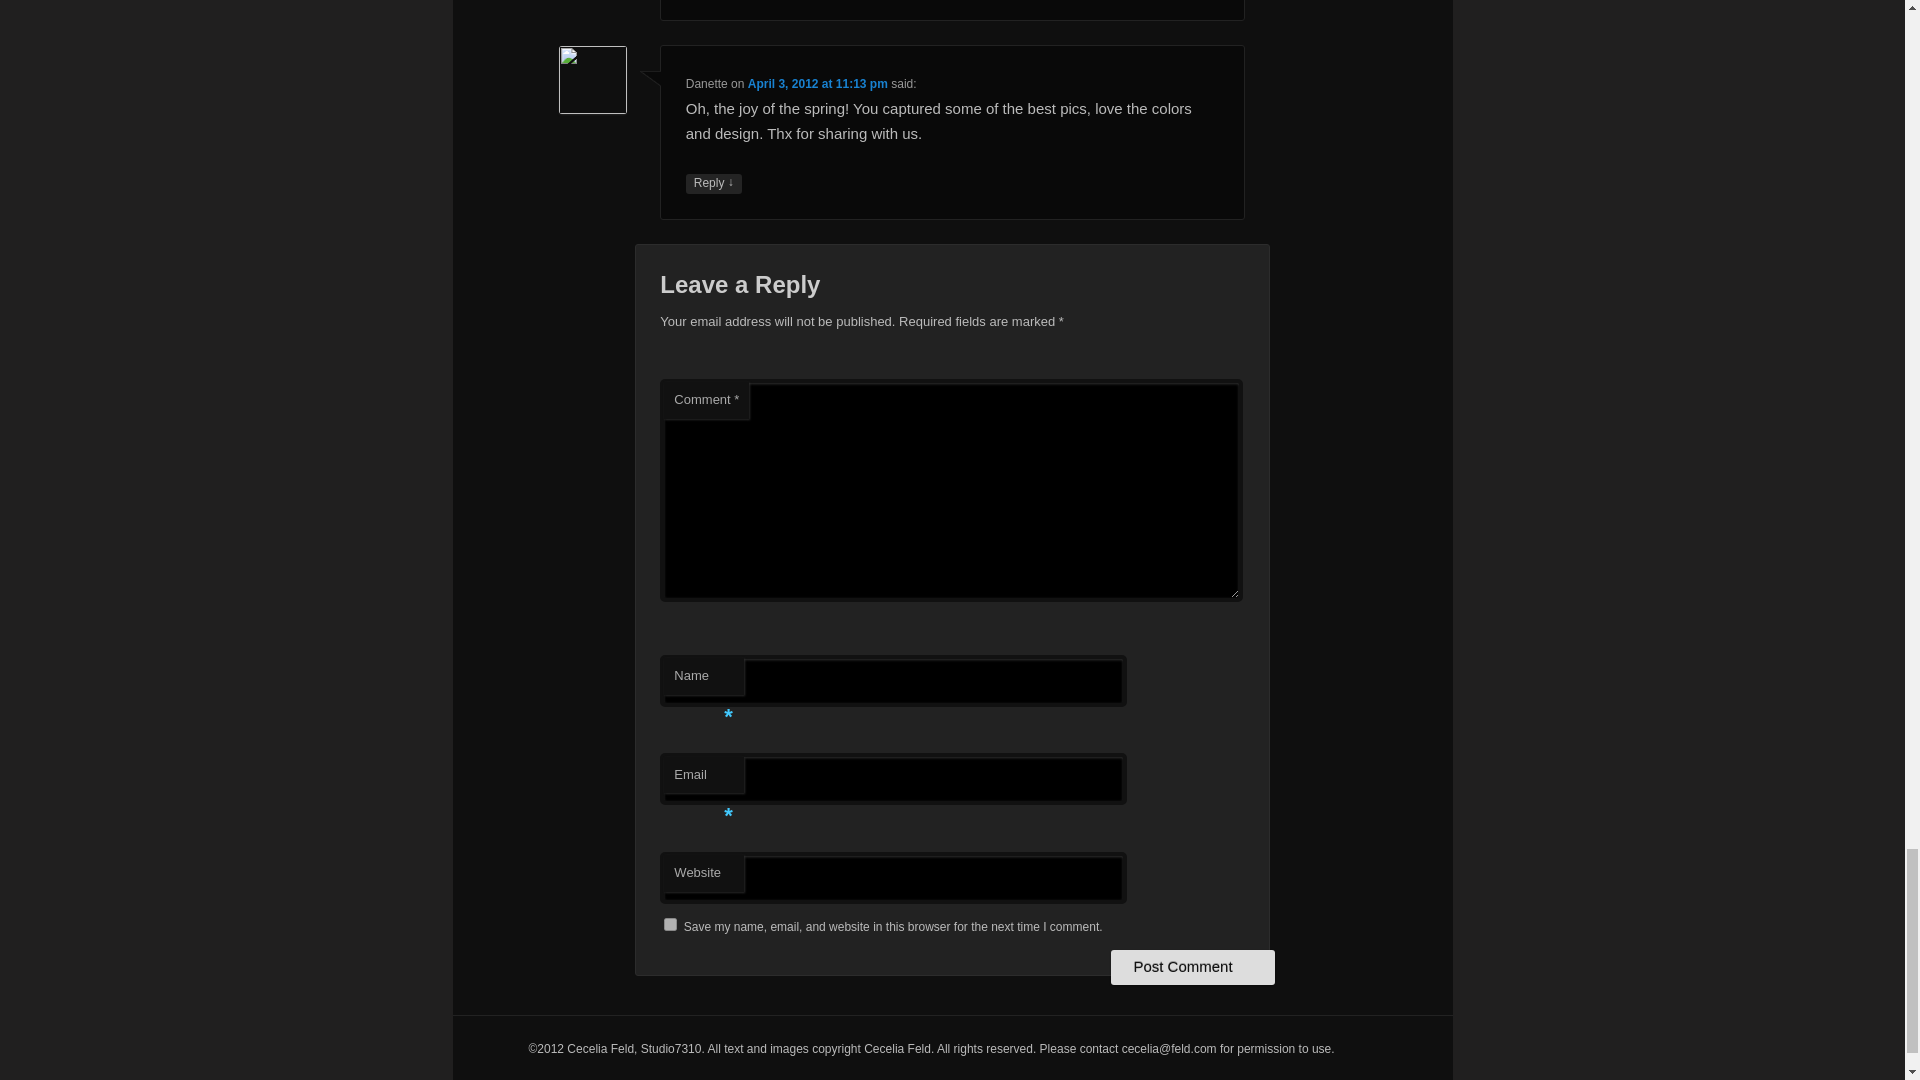 This screenshot has width=1920, height=1080. I want to click on Post Comment, so click(1192, 966).